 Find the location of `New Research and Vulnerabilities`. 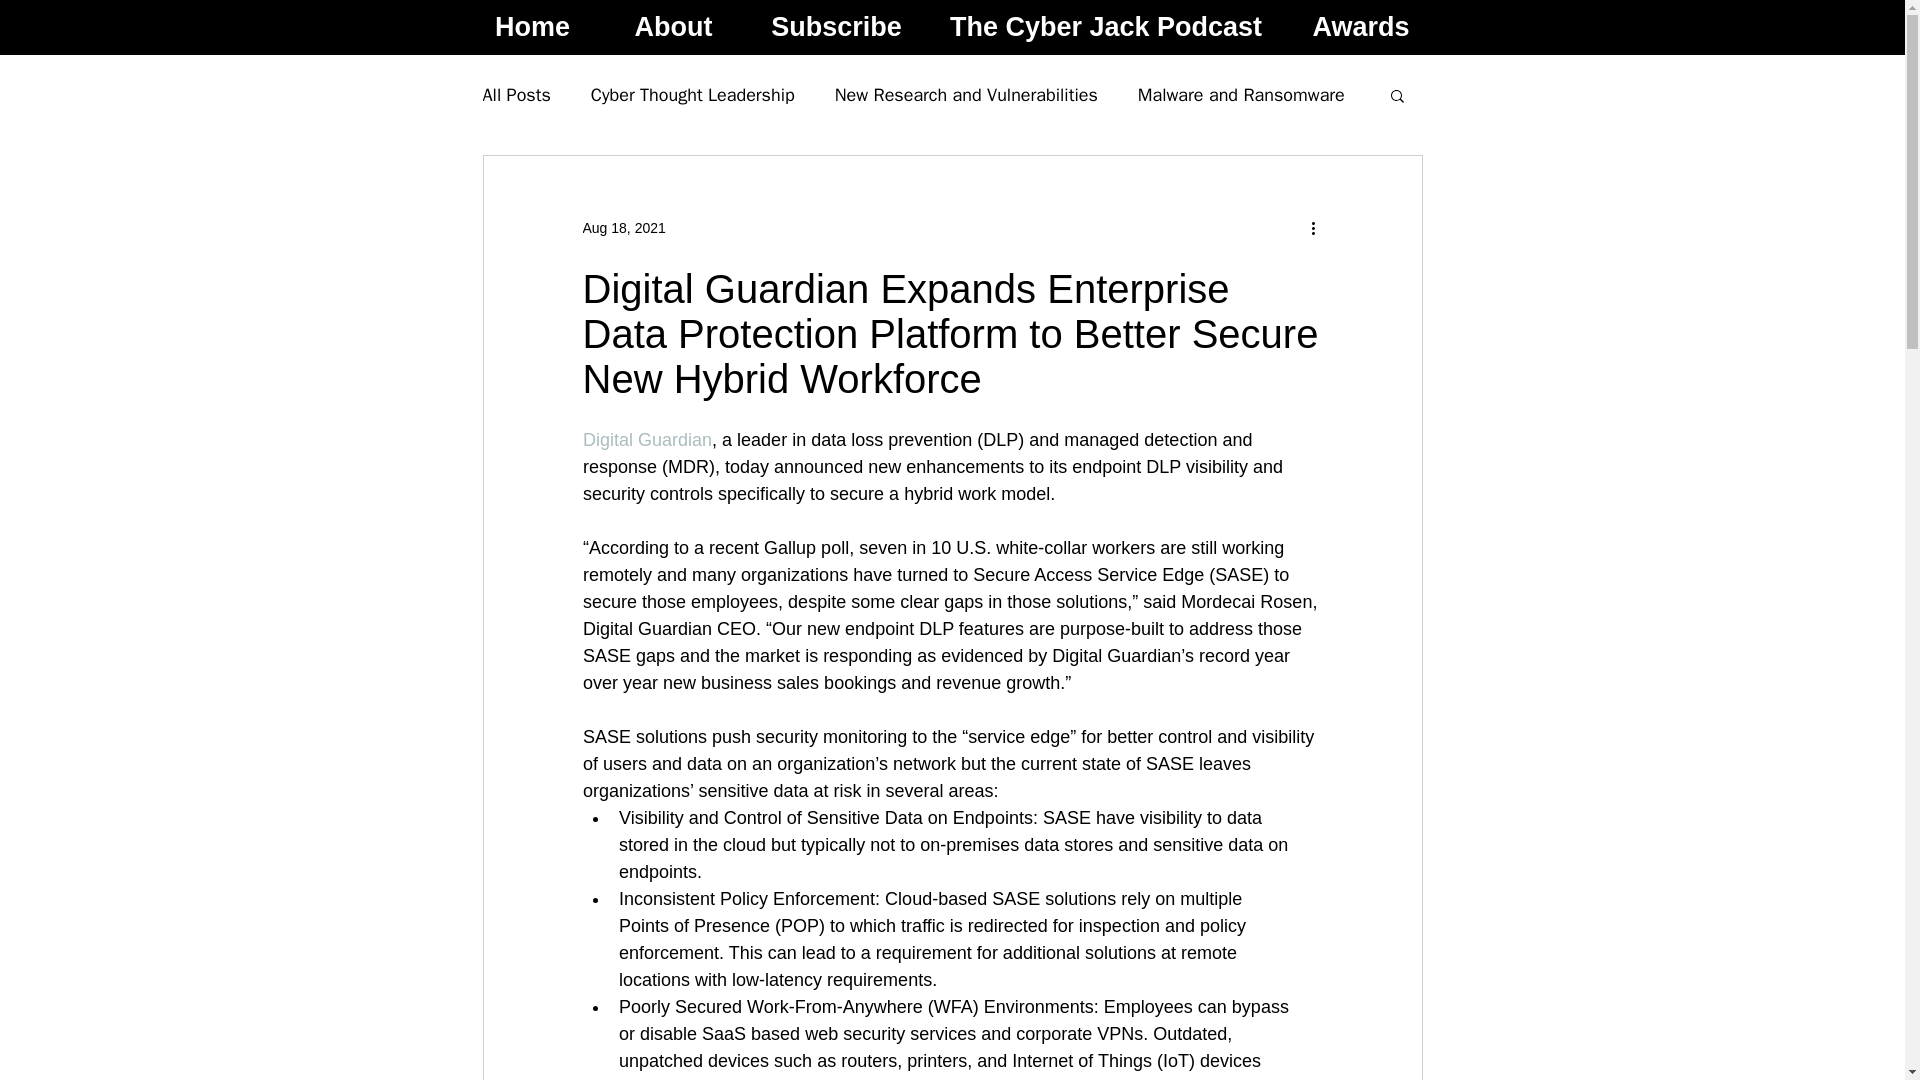

New Research and Vulnerabilities is located at coordinates (966, 94).